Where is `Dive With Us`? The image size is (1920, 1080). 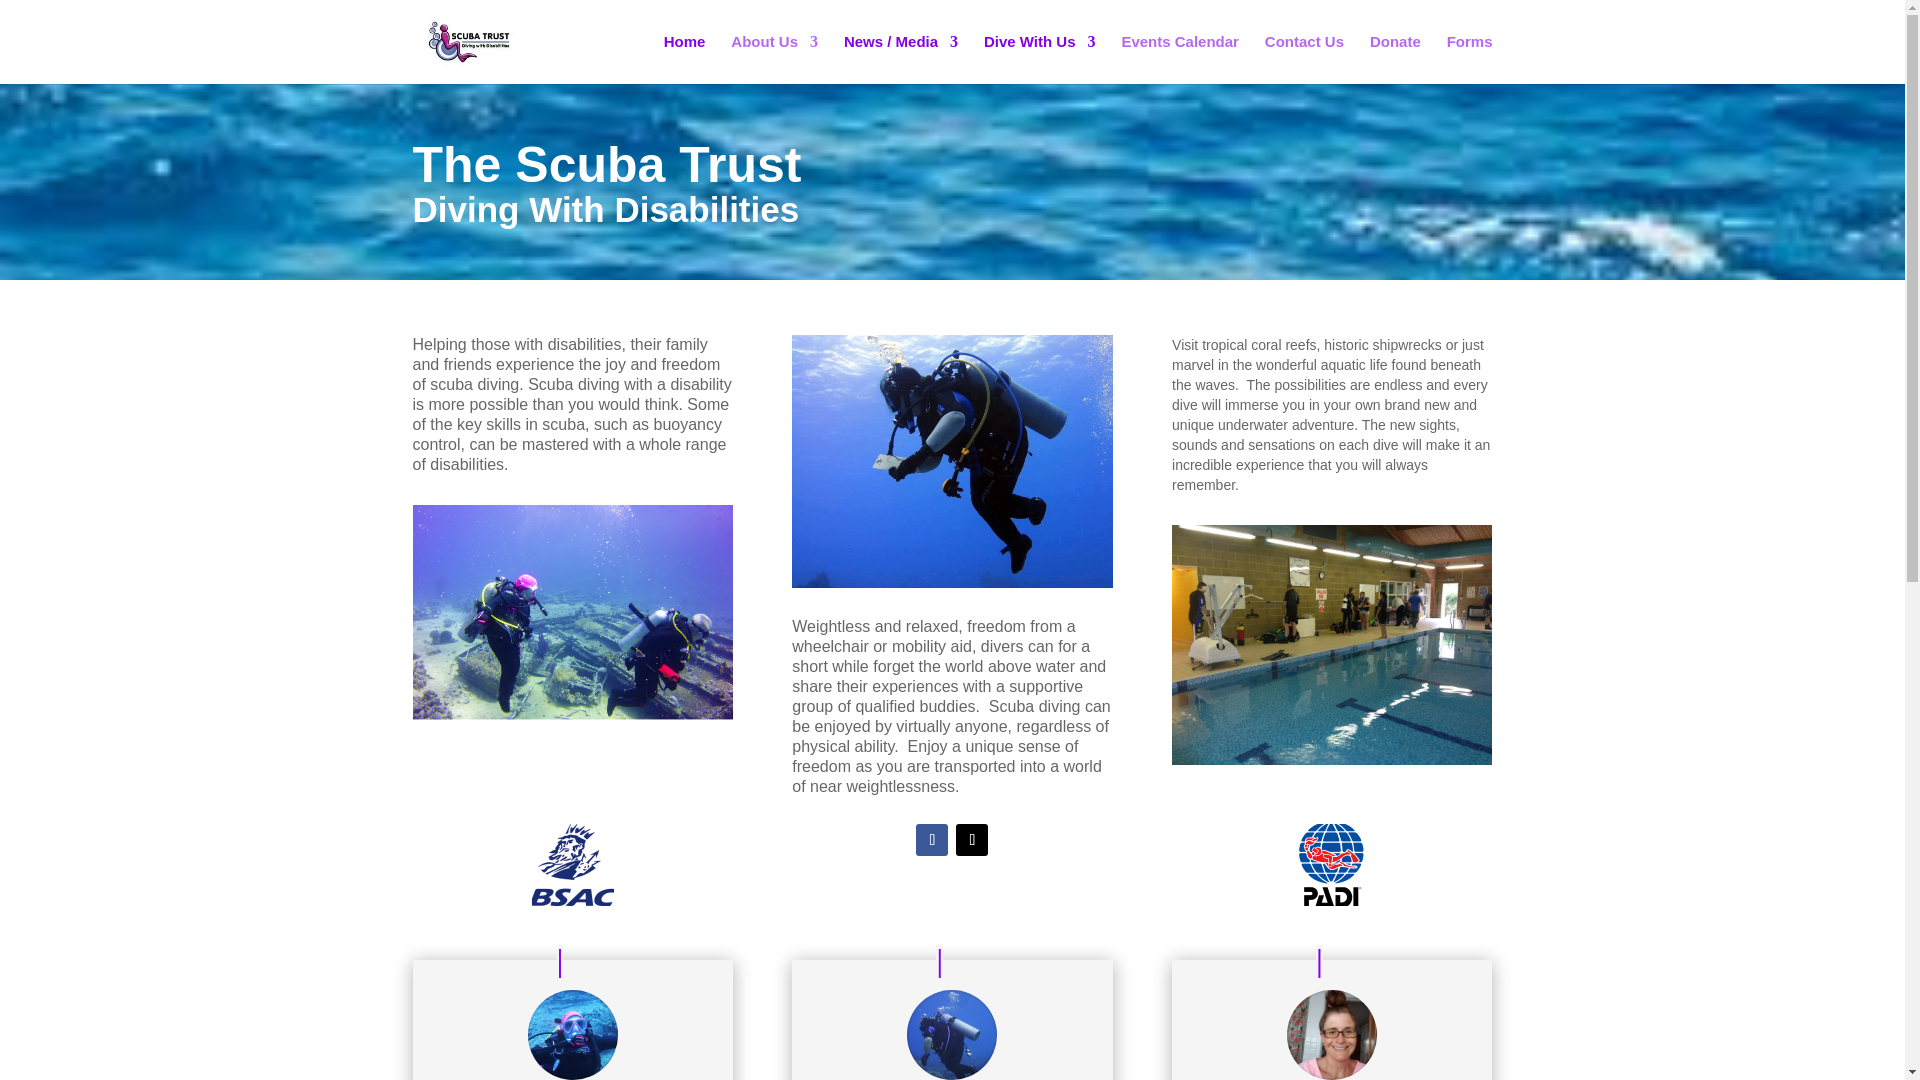
Dive With Us is located at coordinates (1040, 59).